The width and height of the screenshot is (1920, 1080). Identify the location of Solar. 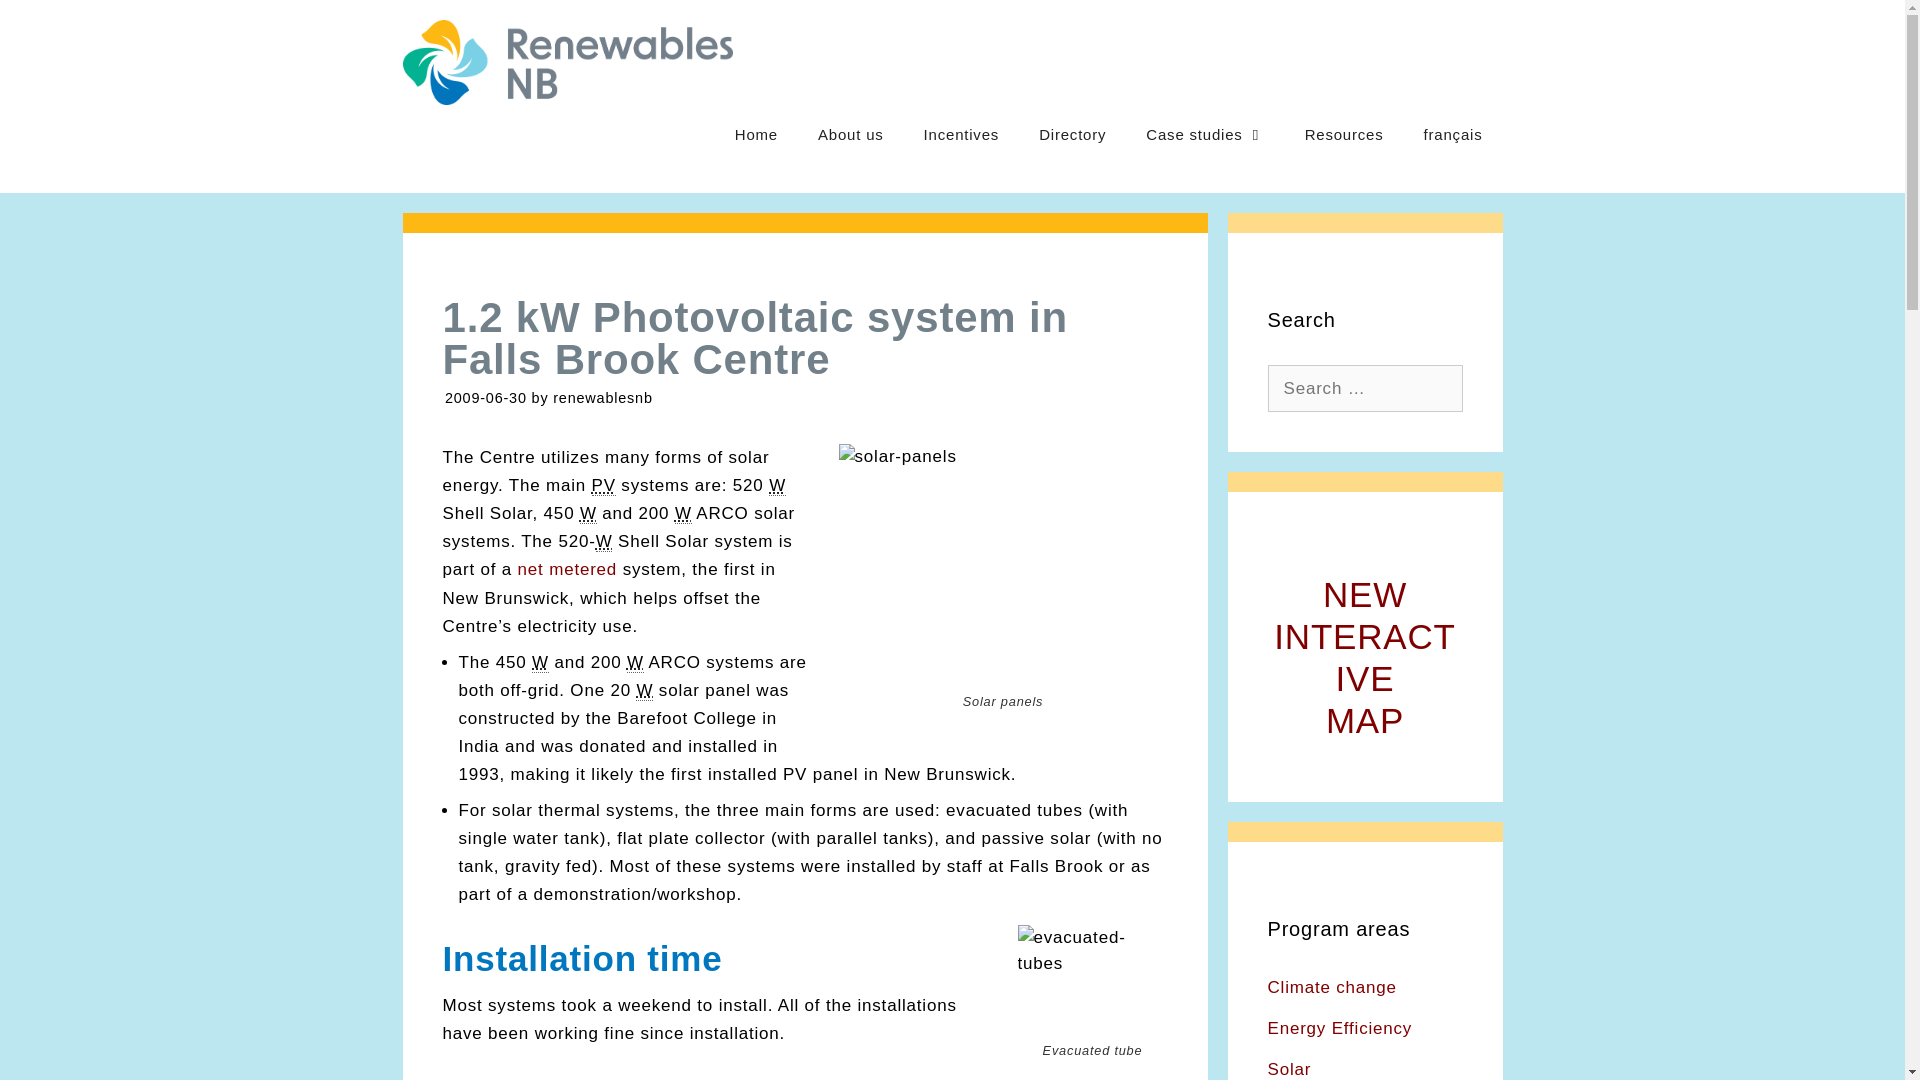
(962, 134).